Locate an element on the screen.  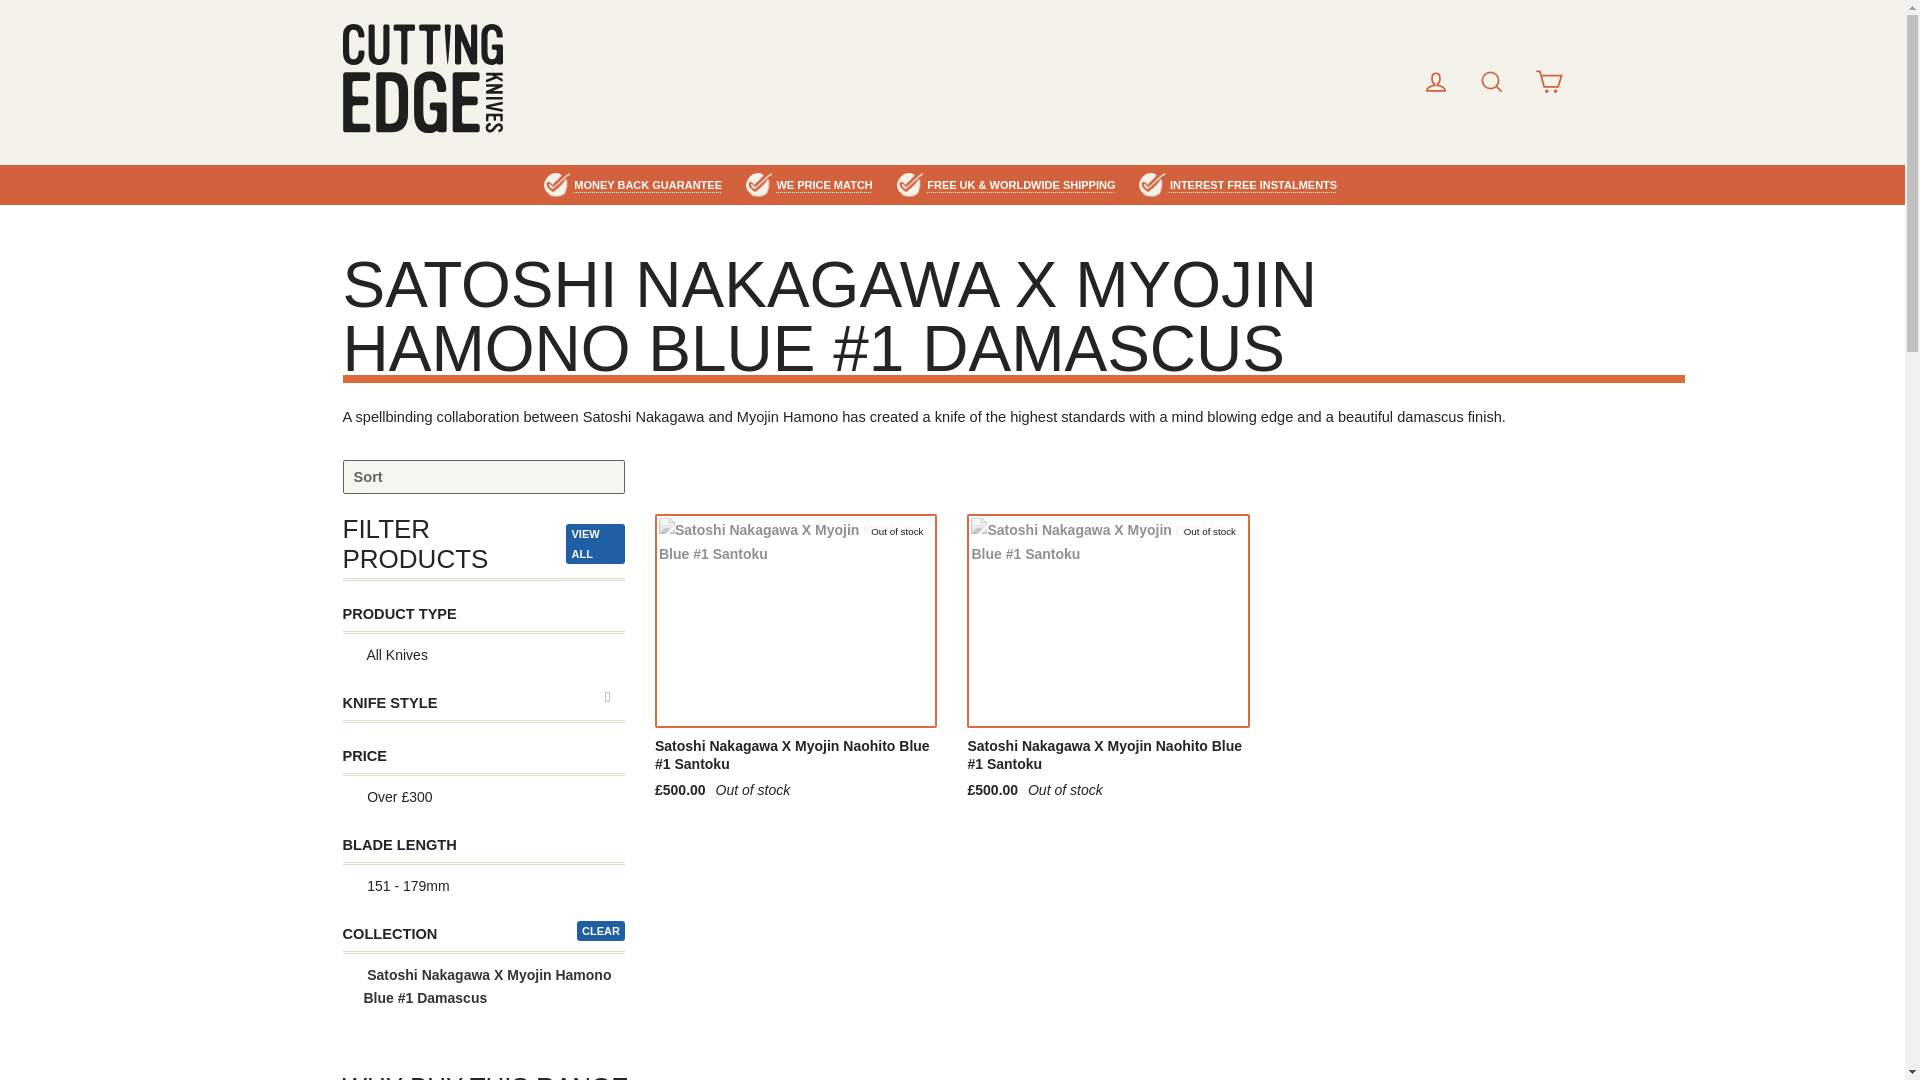
Narrow selection to products matching tag over-300 is located at coordinates (483, 797).